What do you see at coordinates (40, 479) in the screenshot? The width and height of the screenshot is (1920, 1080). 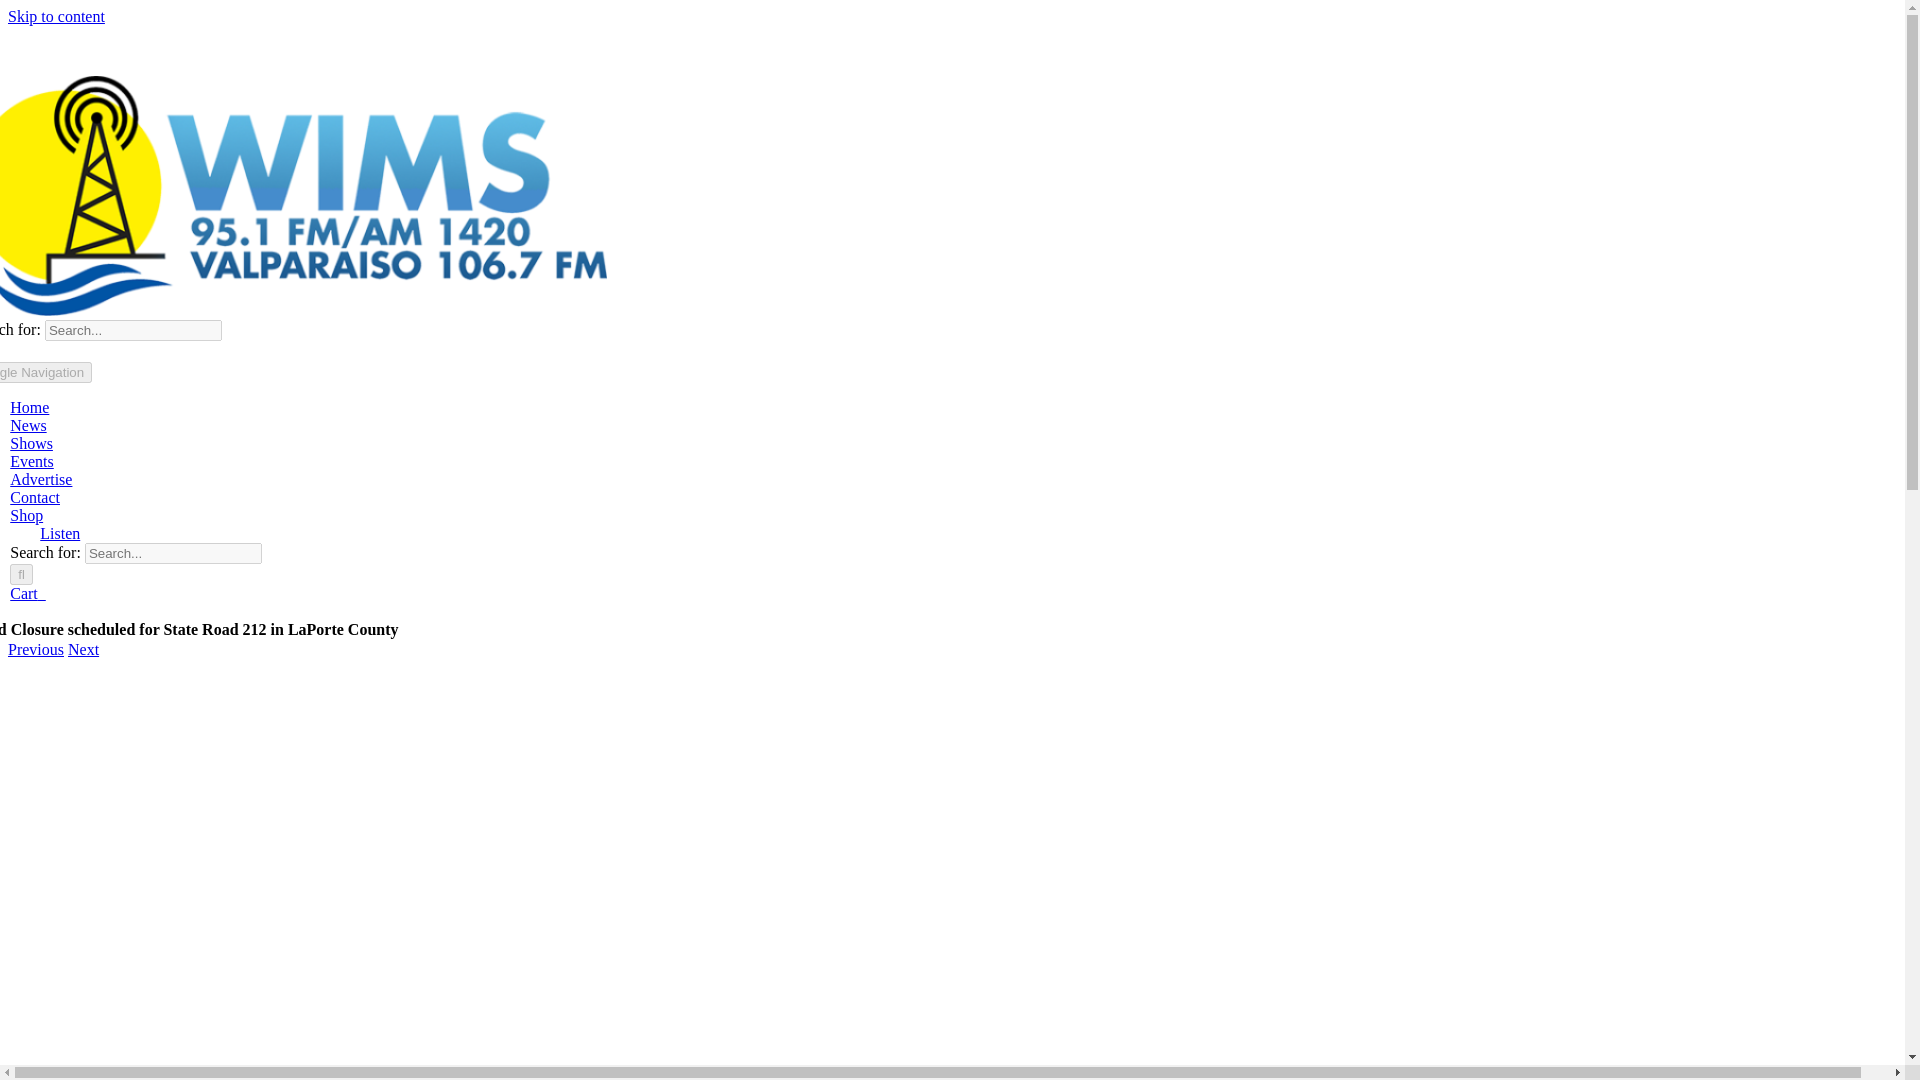 I see `Advertise` at bounding box center [40, 479].